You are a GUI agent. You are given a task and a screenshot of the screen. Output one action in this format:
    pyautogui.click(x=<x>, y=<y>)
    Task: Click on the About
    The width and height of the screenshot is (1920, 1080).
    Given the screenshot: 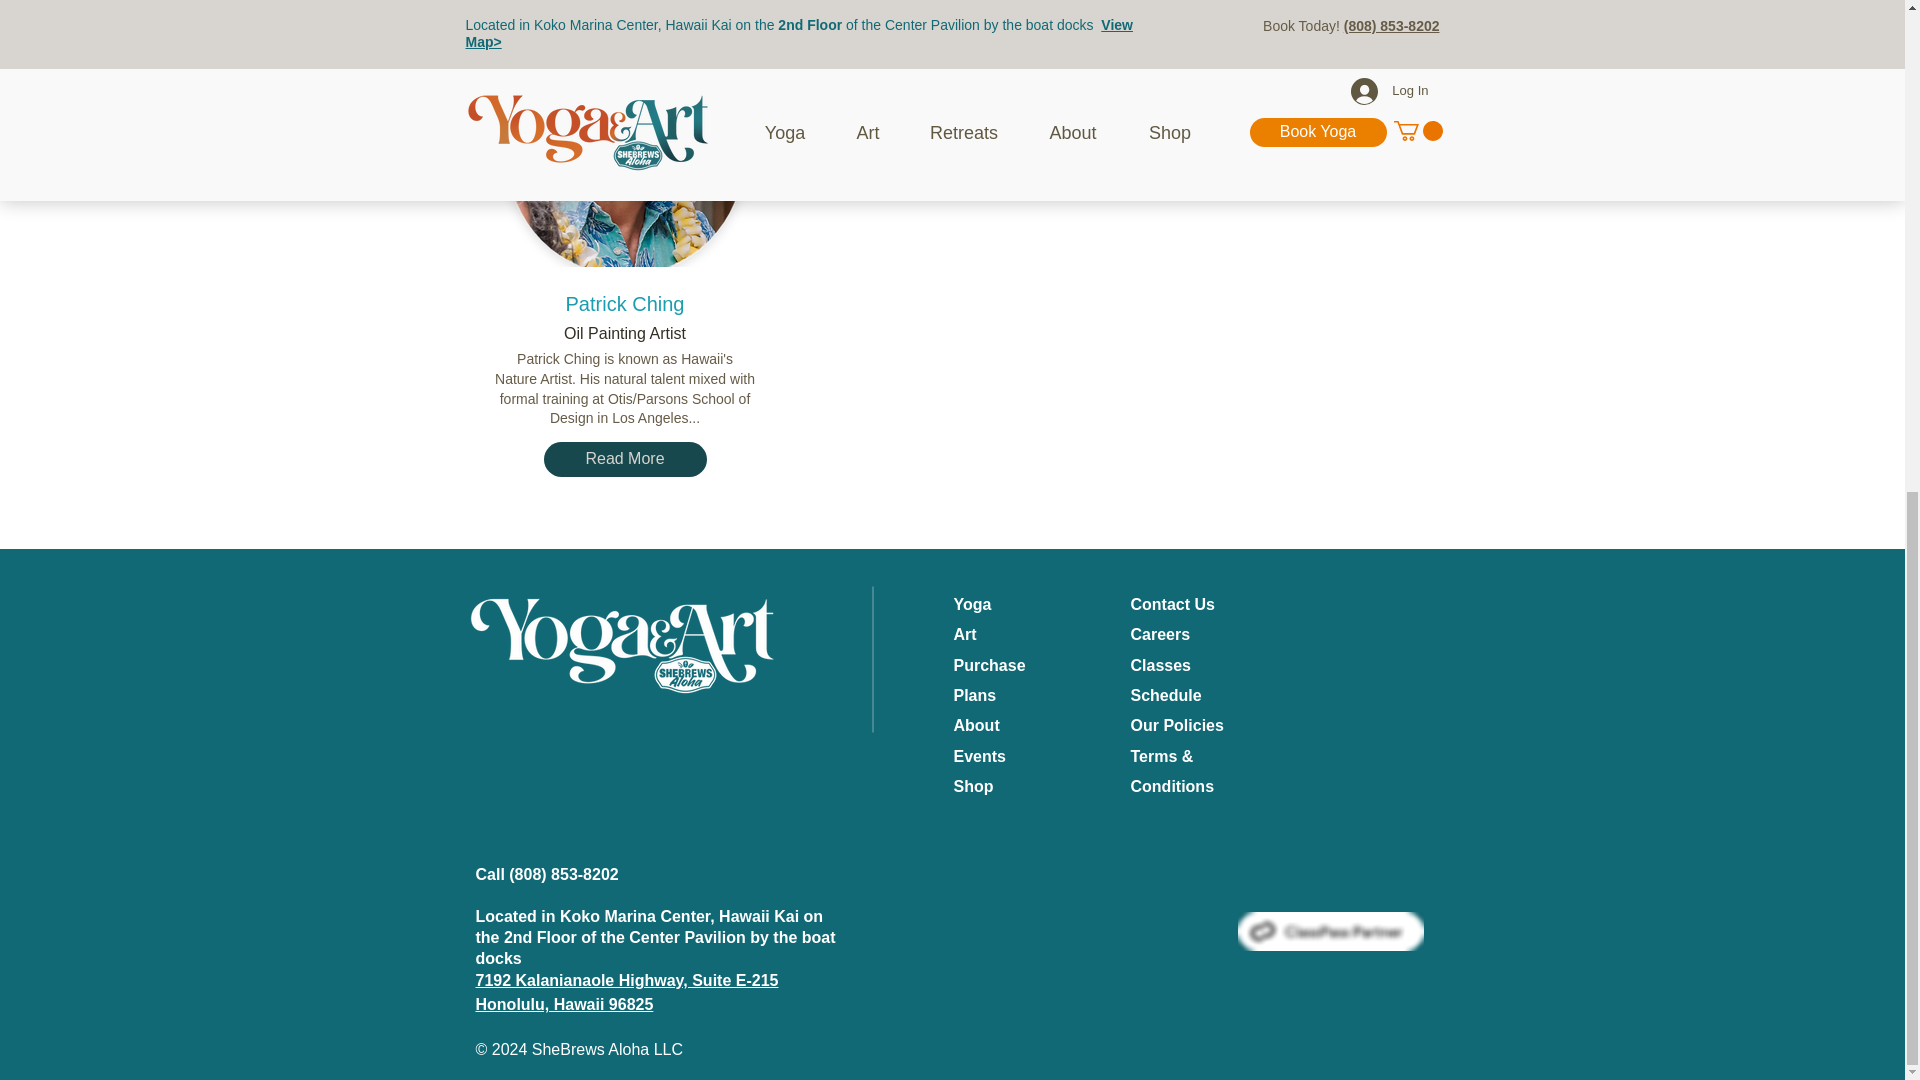 What is the action you would take?
    pyautogui.click(x=977, y=726)
    